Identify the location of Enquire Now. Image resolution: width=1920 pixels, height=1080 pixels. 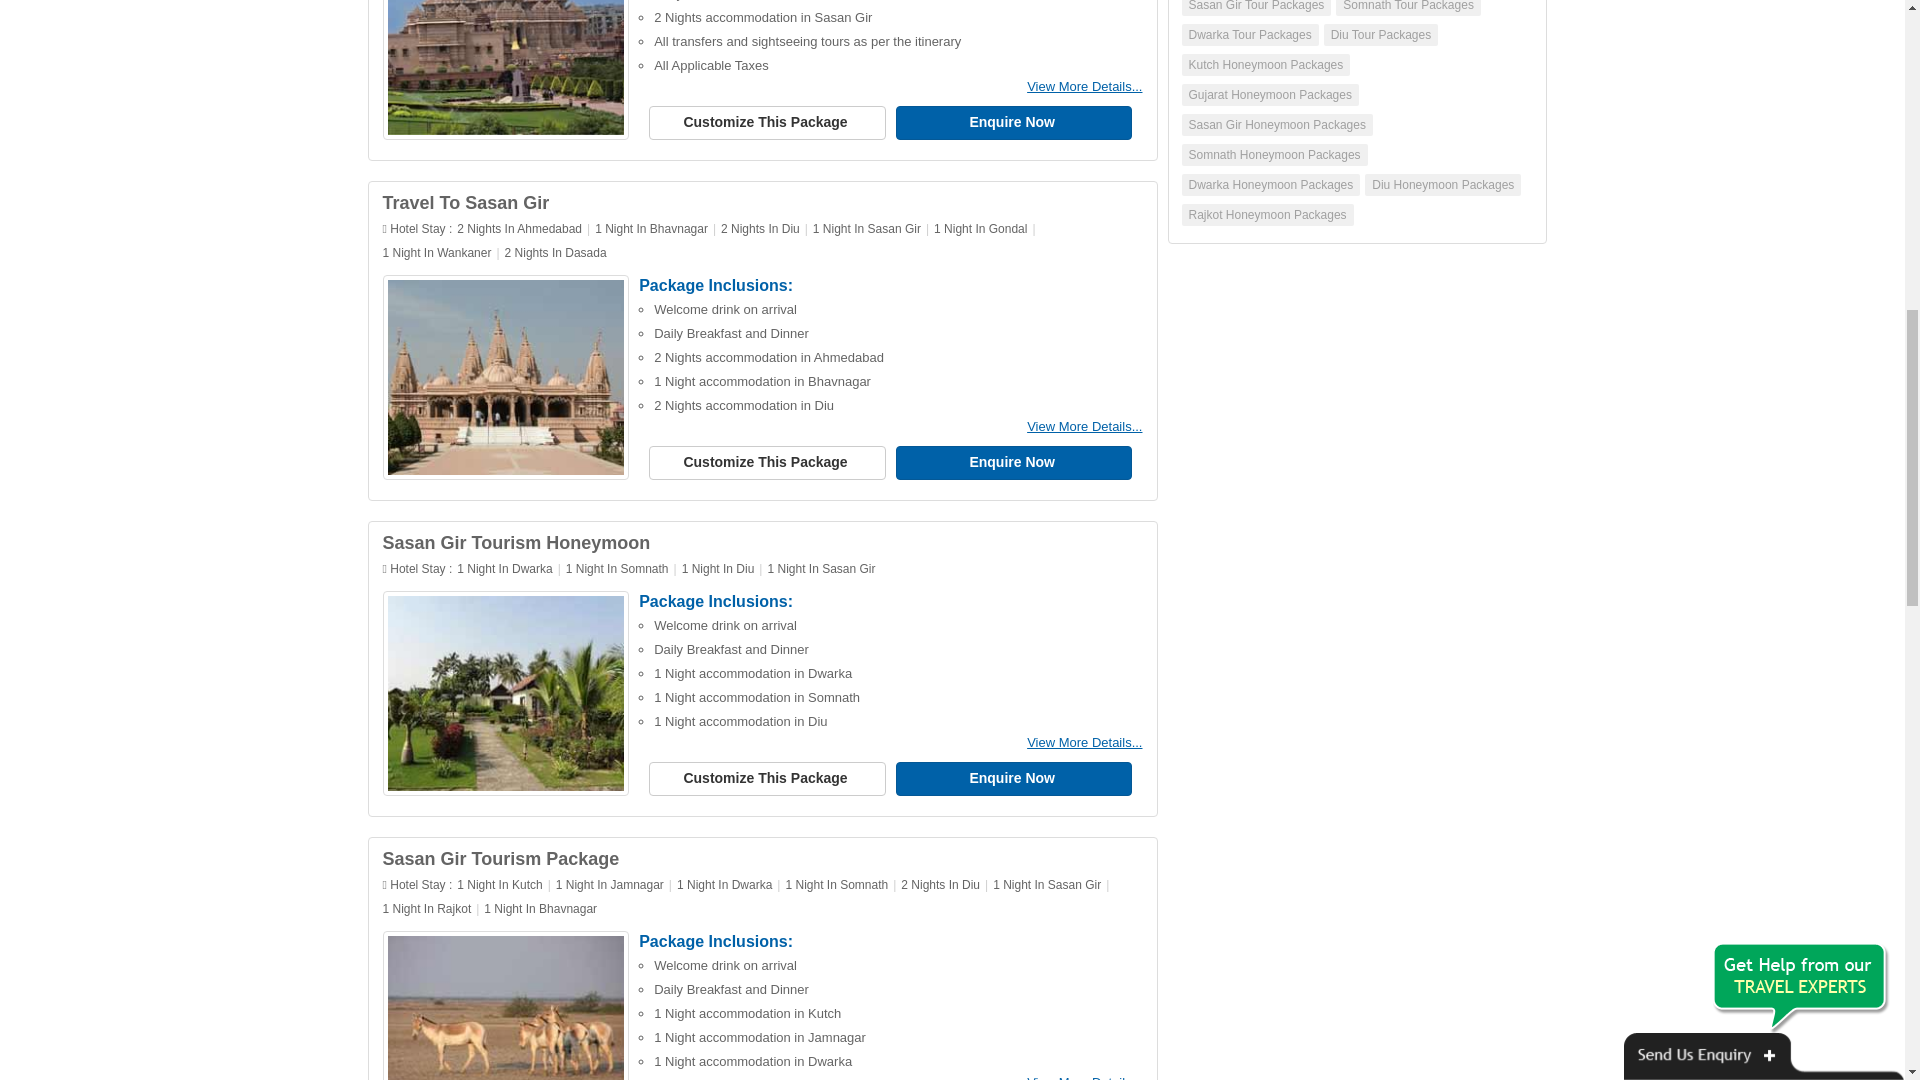
(1014, 778).